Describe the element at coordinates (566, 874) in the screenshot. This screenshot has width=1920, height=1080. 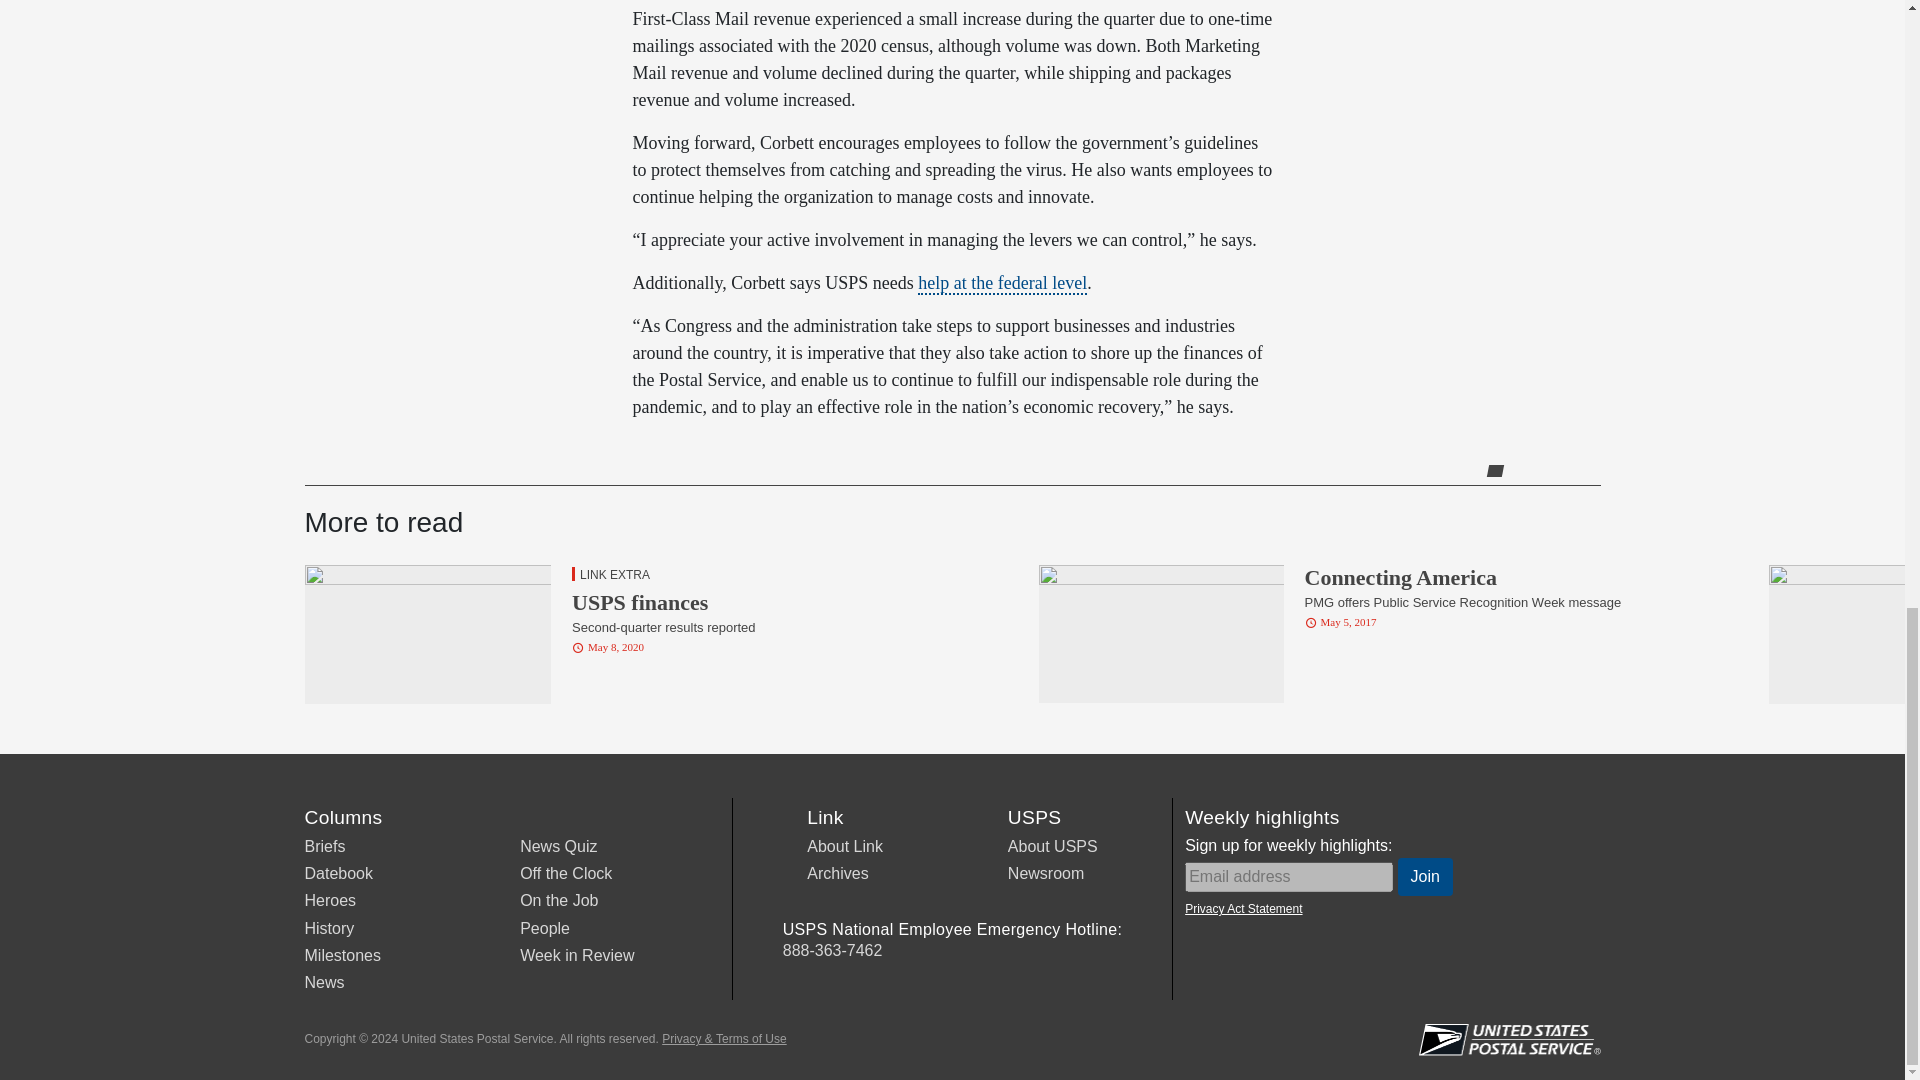
I see `Off the Clock` at that location.